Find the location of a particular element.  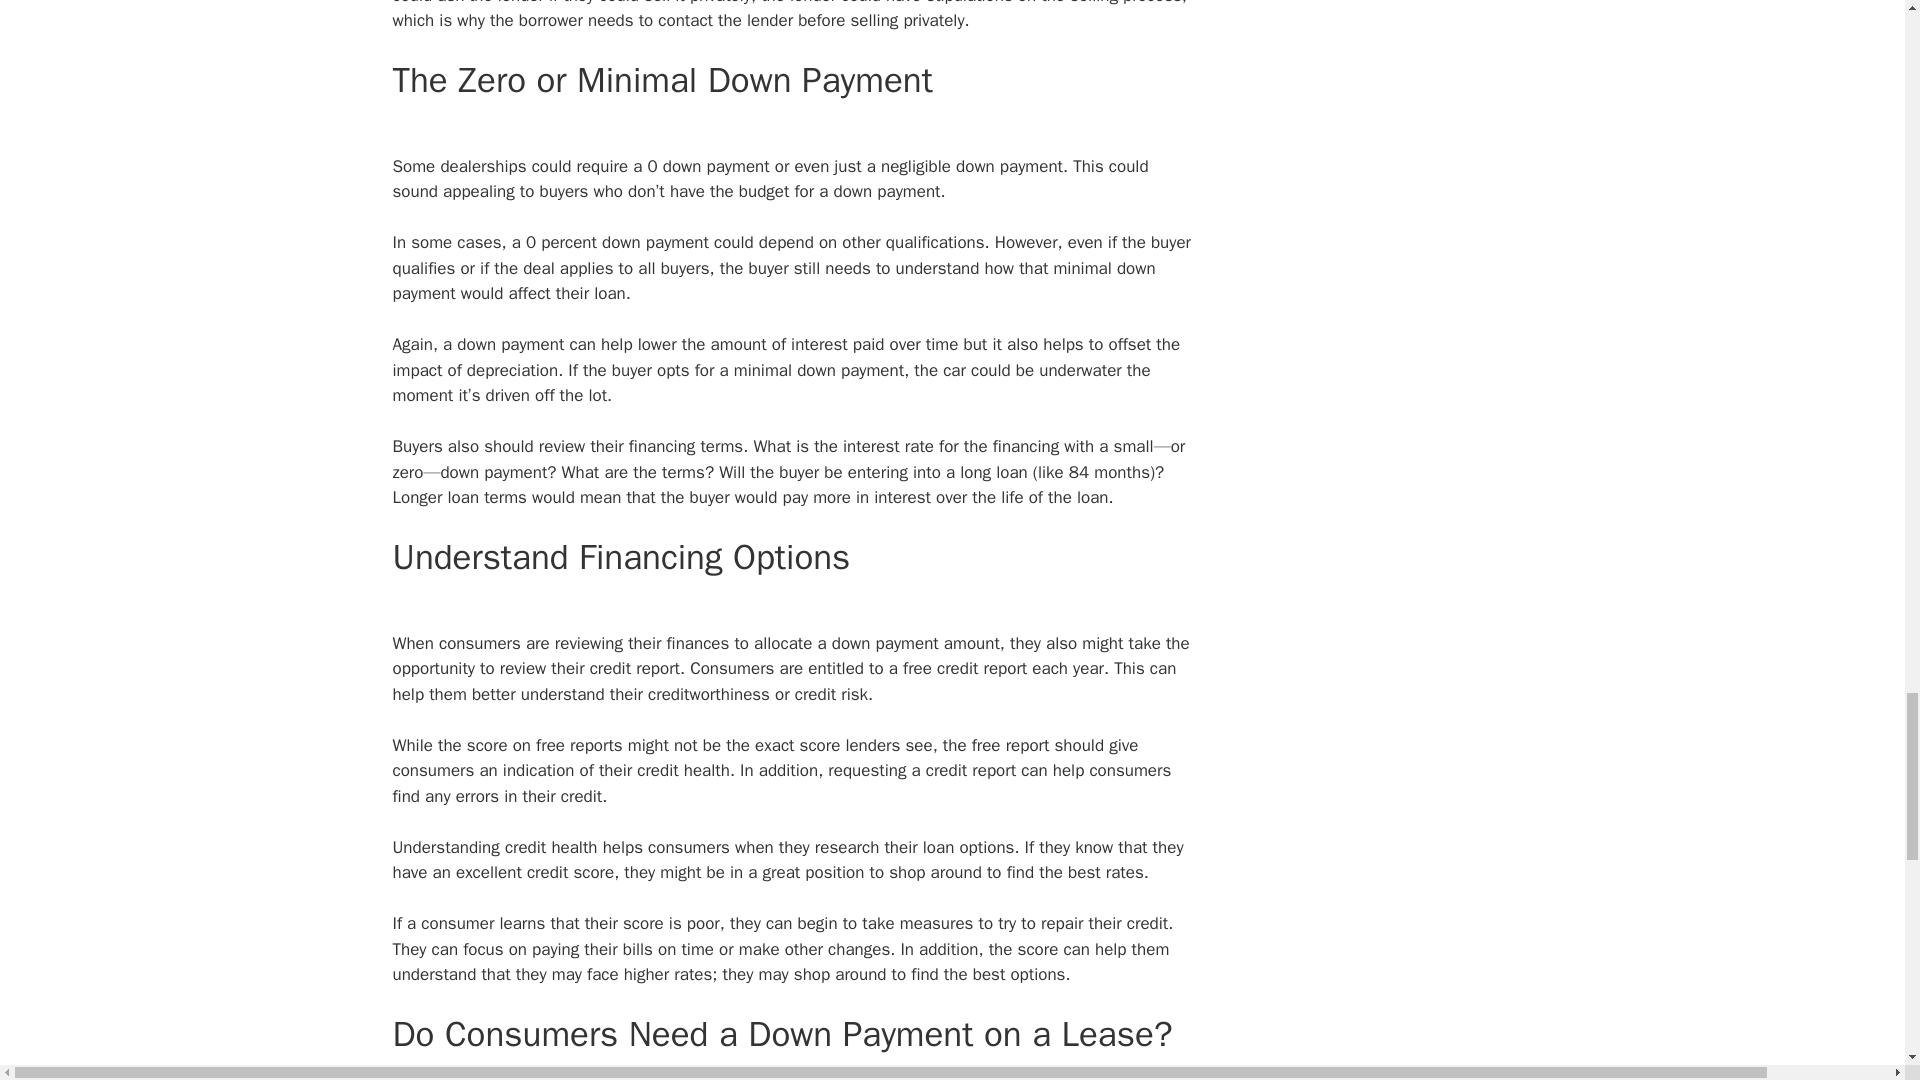

selling privately is located at coordinates (906, 20).